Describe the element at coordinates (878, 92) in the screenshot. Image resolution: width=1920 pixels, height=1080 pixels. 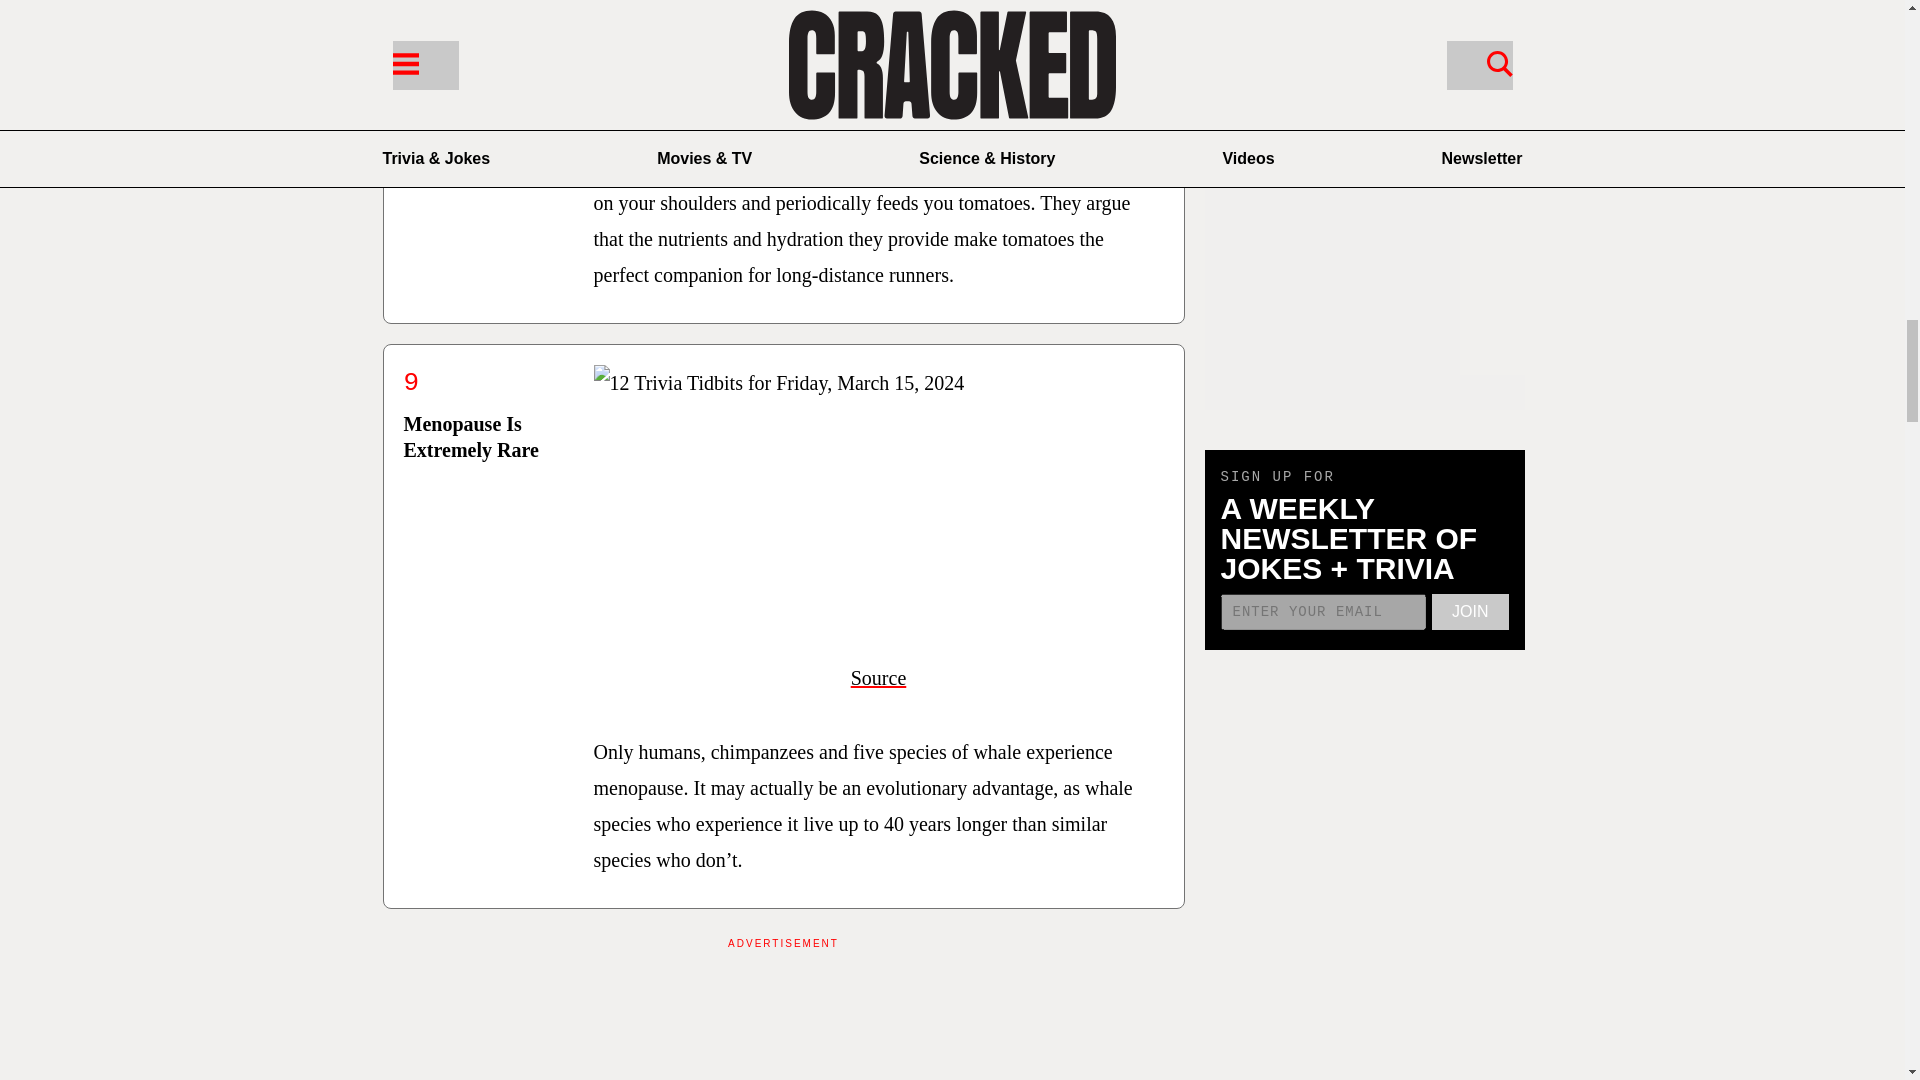
I see `Source` at that location.